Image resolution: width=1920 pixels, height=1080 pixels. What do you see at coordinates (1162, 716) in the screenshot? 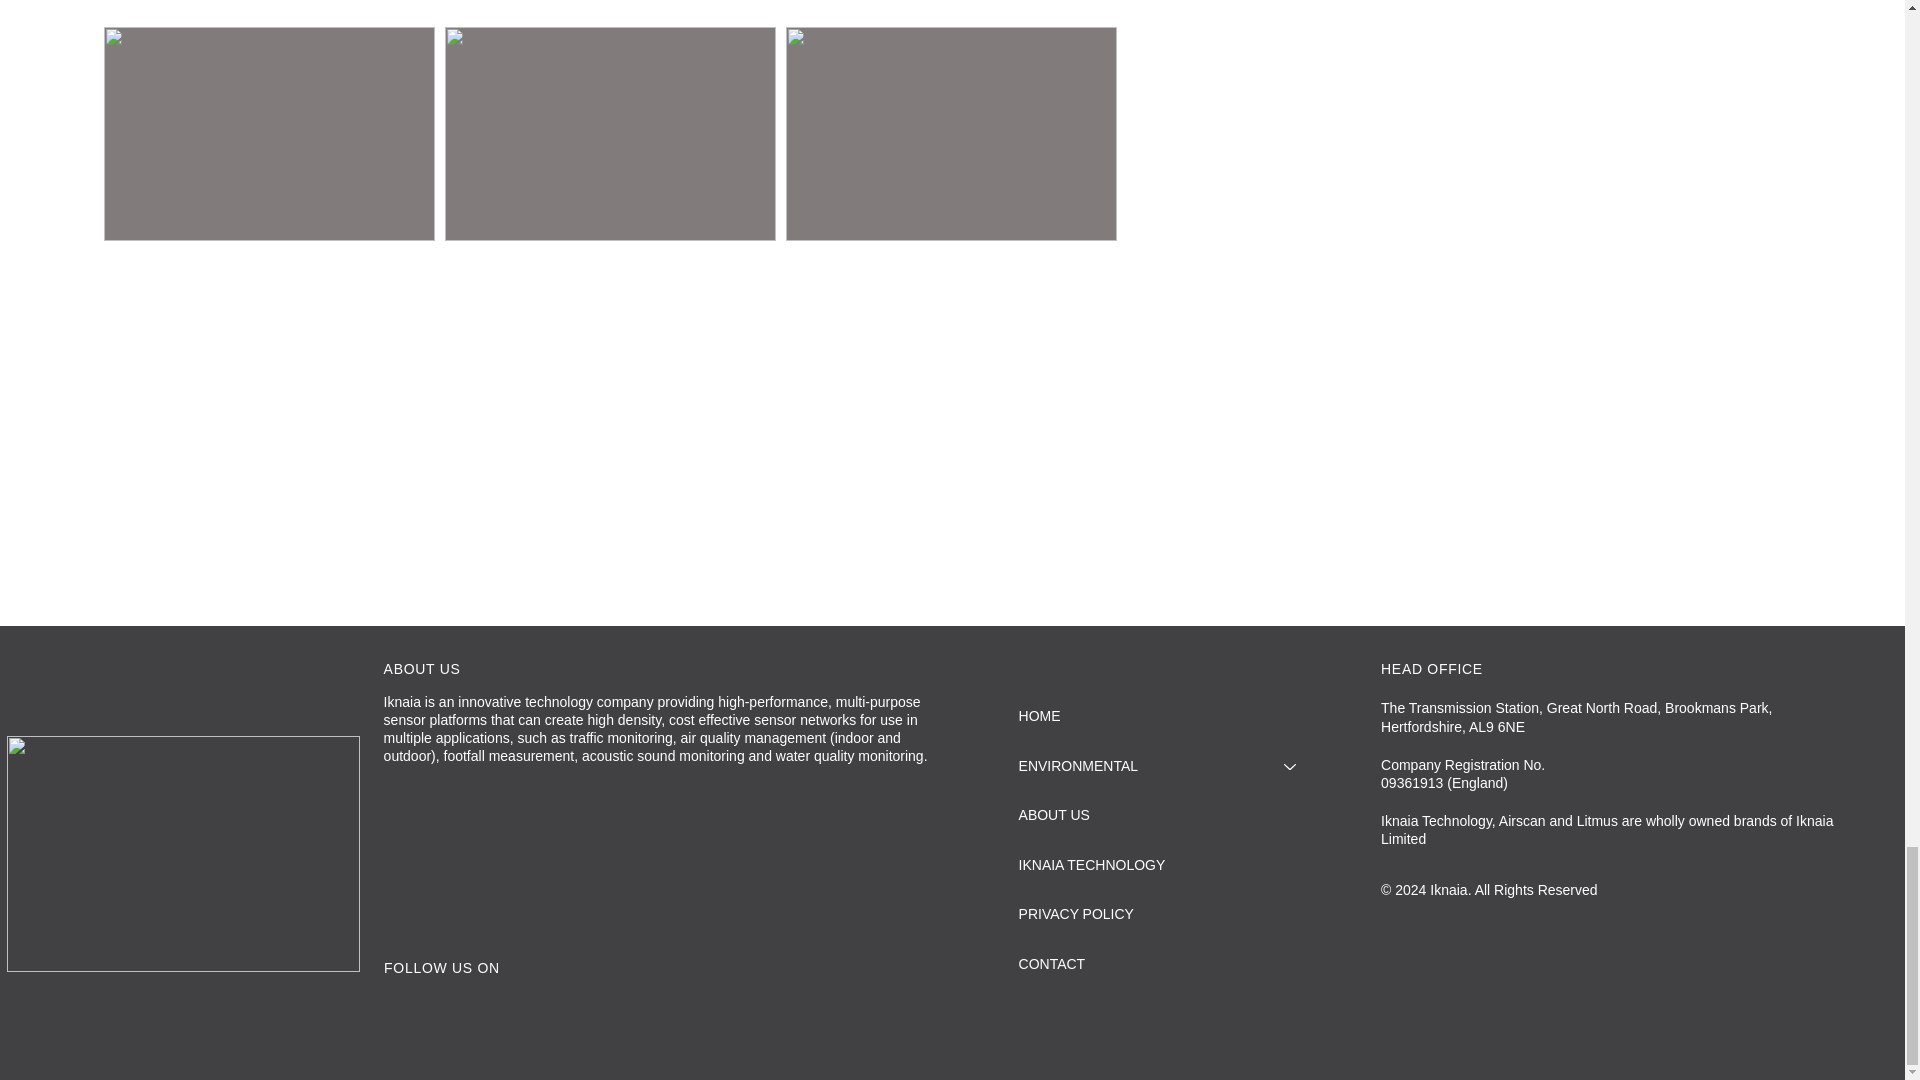
I see `HOME` at bounding box center [1162, 716].